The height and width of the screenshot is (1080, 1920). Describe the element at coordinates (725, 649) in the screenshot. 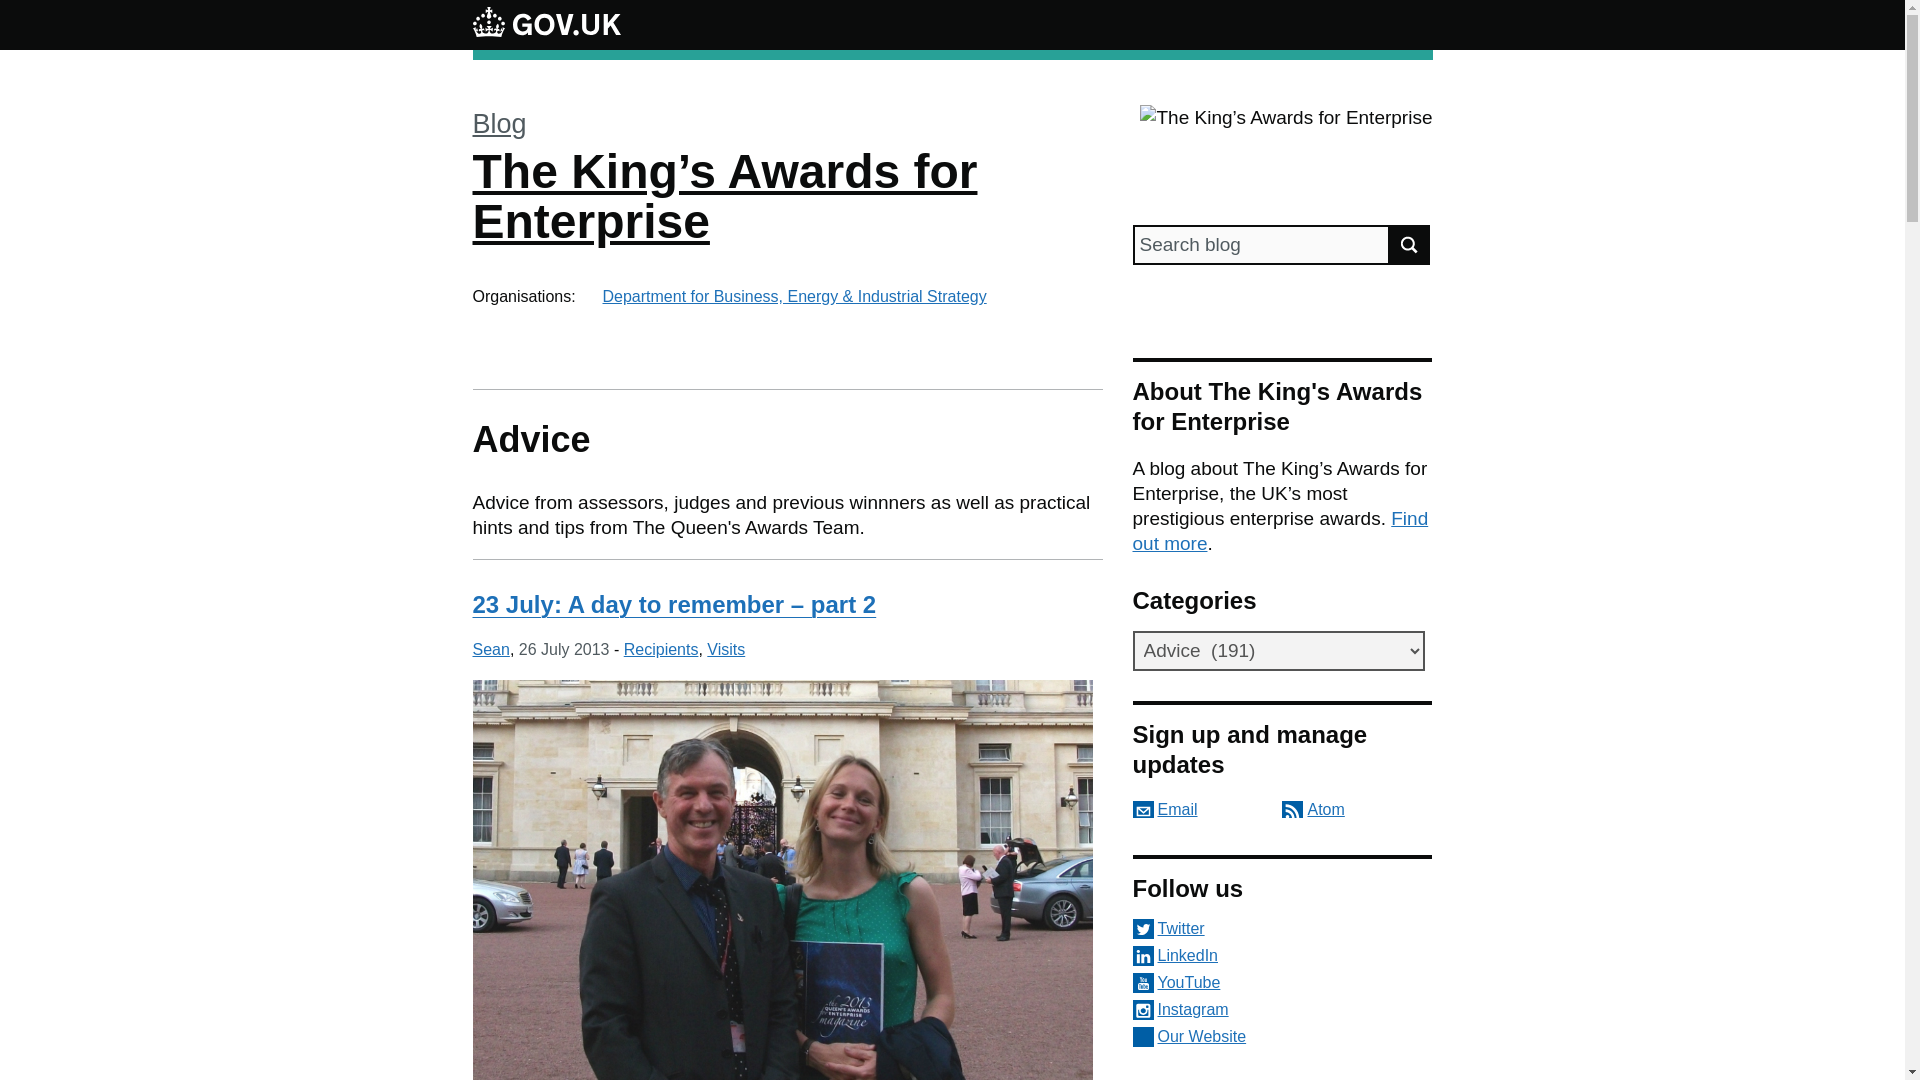

I see `Visits` at that location.